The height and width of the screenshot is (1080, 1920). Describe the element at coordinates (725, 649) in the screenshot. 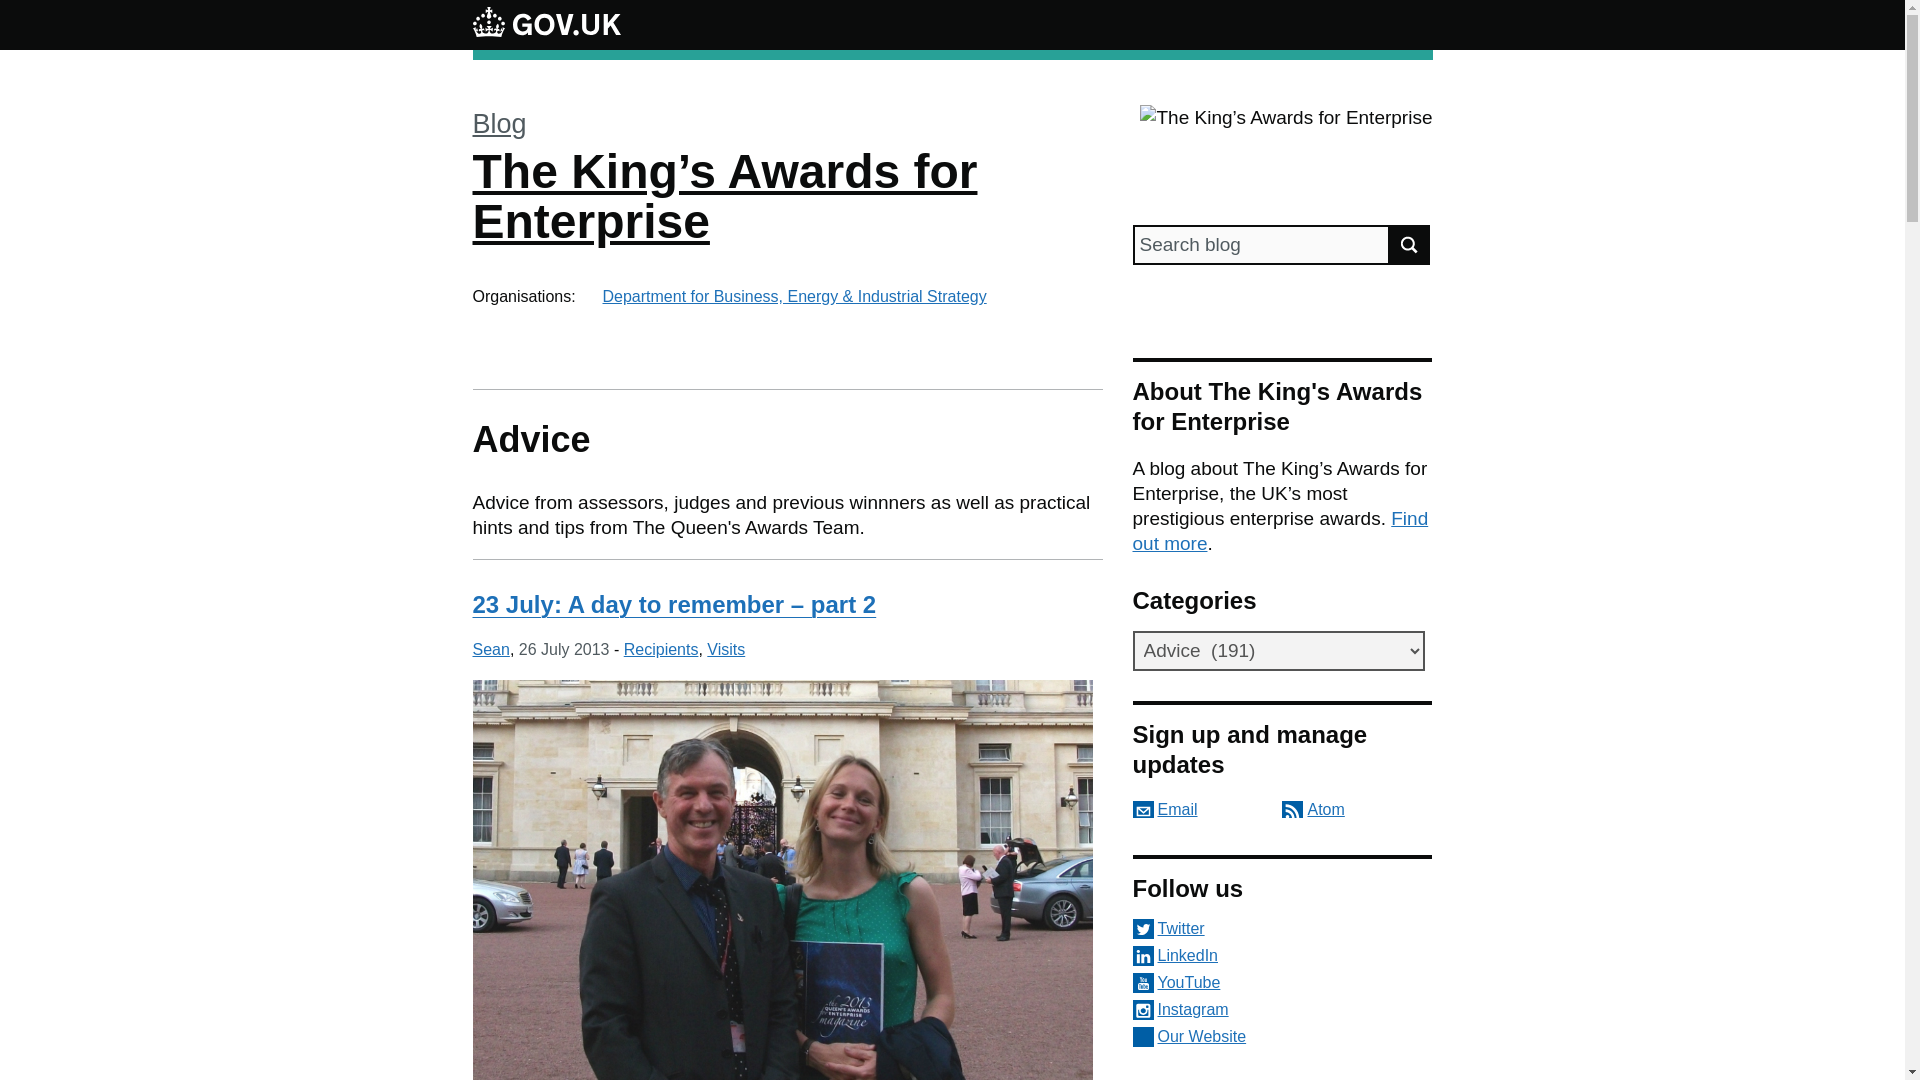

I see `Visits` at that location.